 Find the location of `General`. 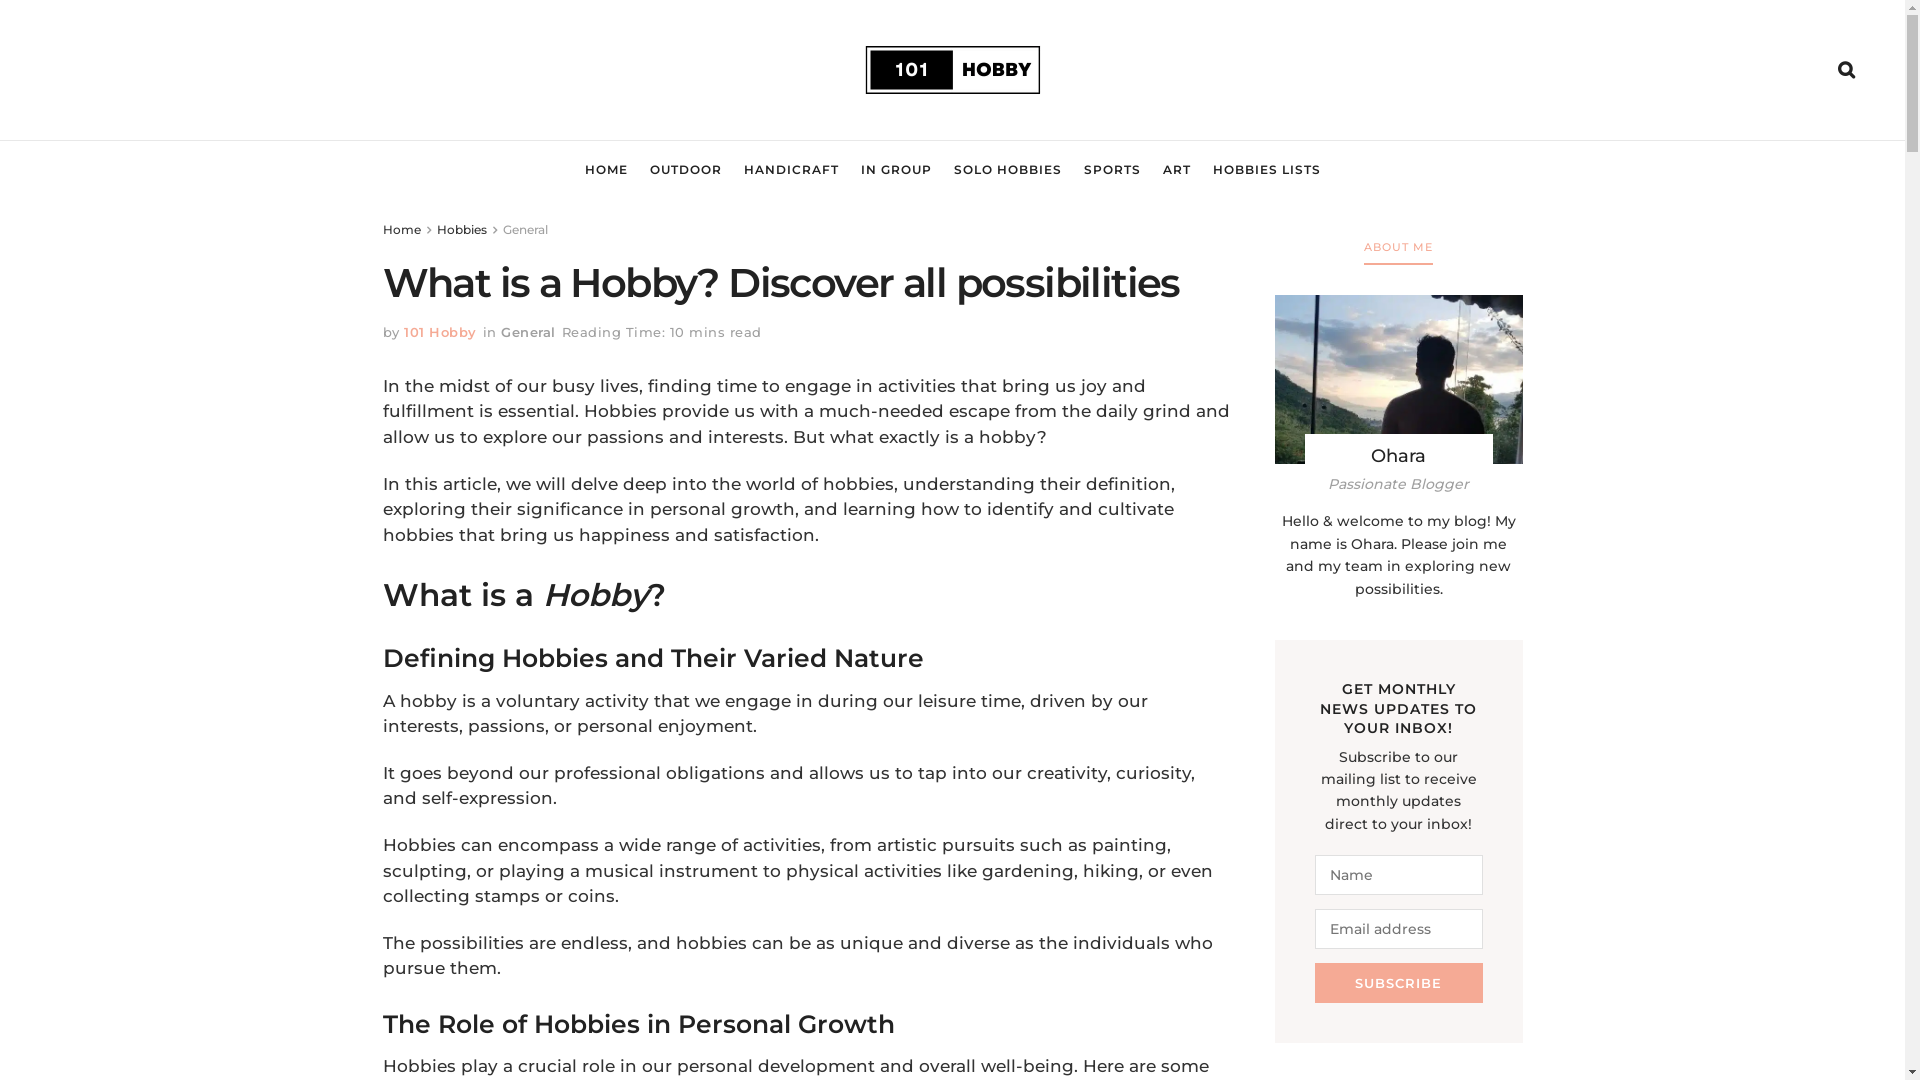

General is located at coordinates (524, 230).